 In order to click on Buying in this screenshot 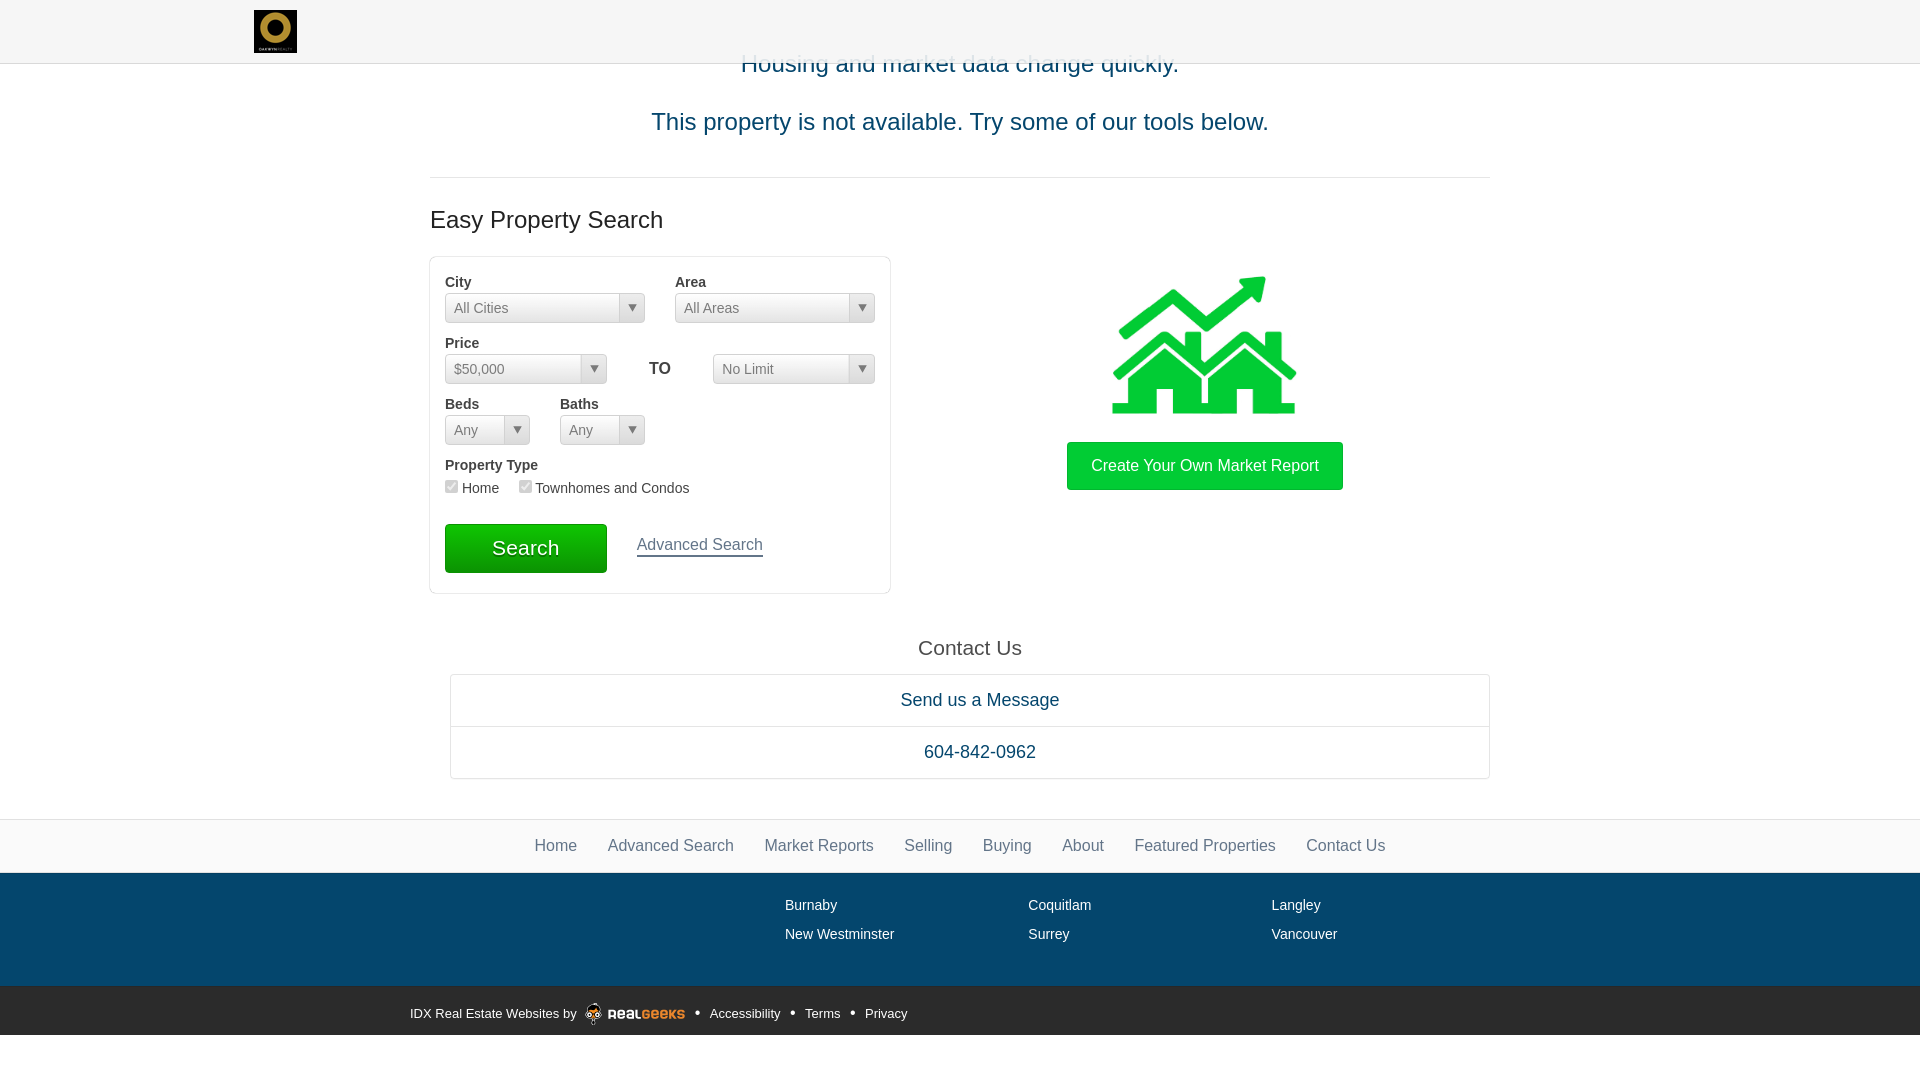, I will do `click(1008, 846)`.